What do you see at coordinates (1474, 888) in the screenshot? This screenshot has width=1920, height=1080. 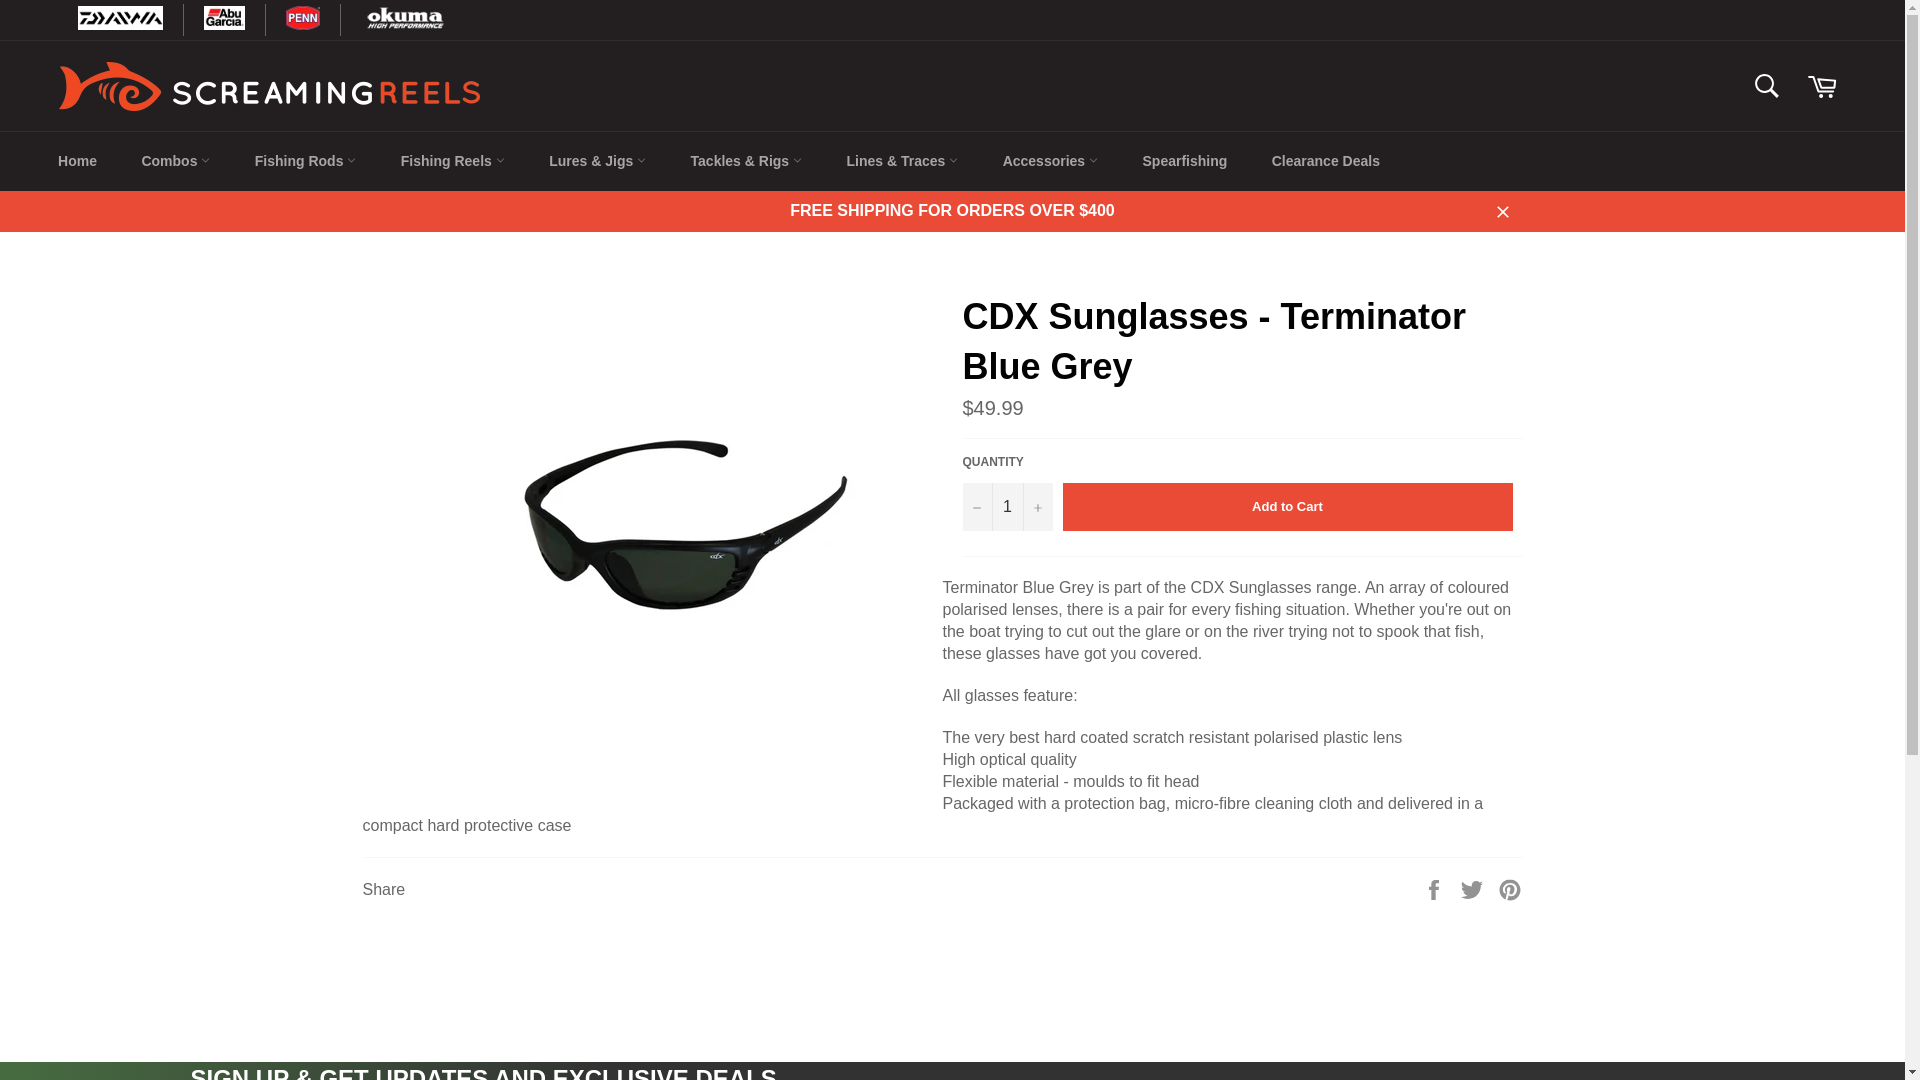 I see `Tweet on Twitter` at bounding box center [1474, 888].